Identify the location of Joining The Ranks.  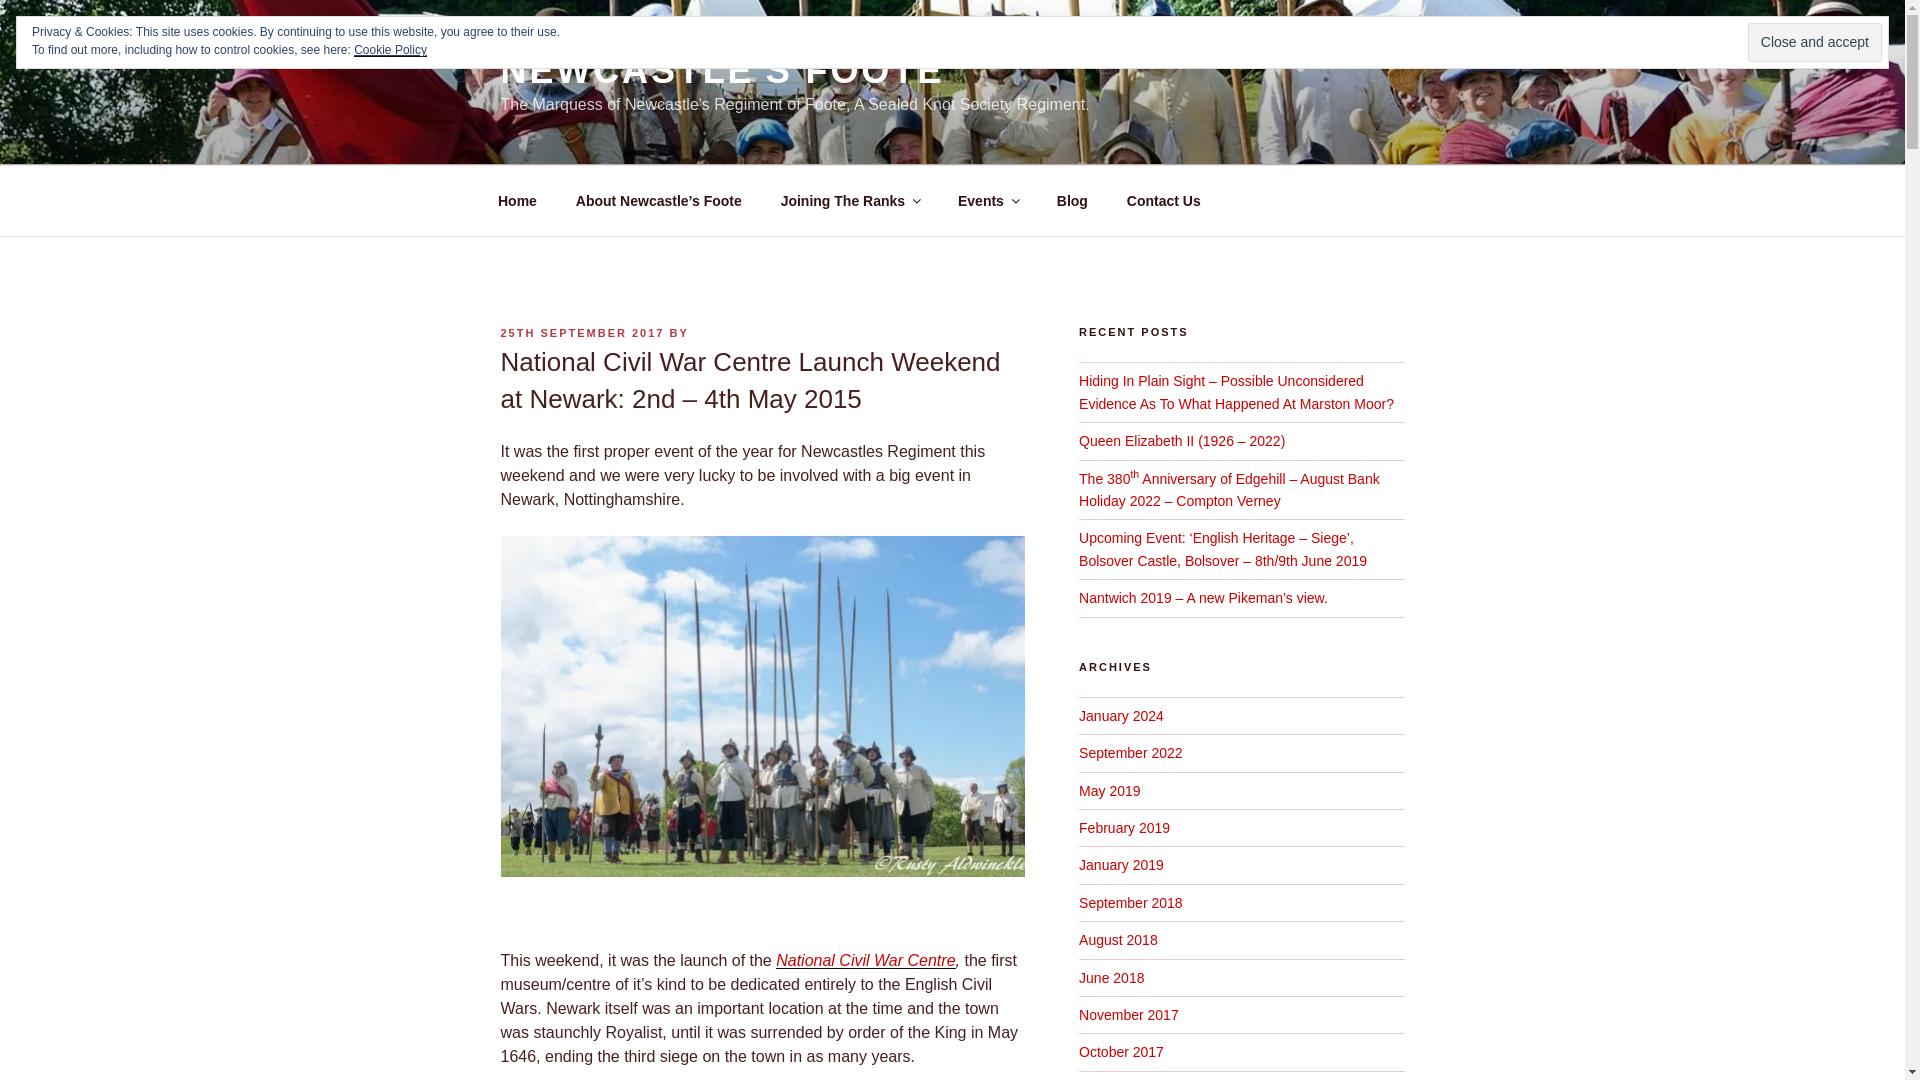
(849, 200).